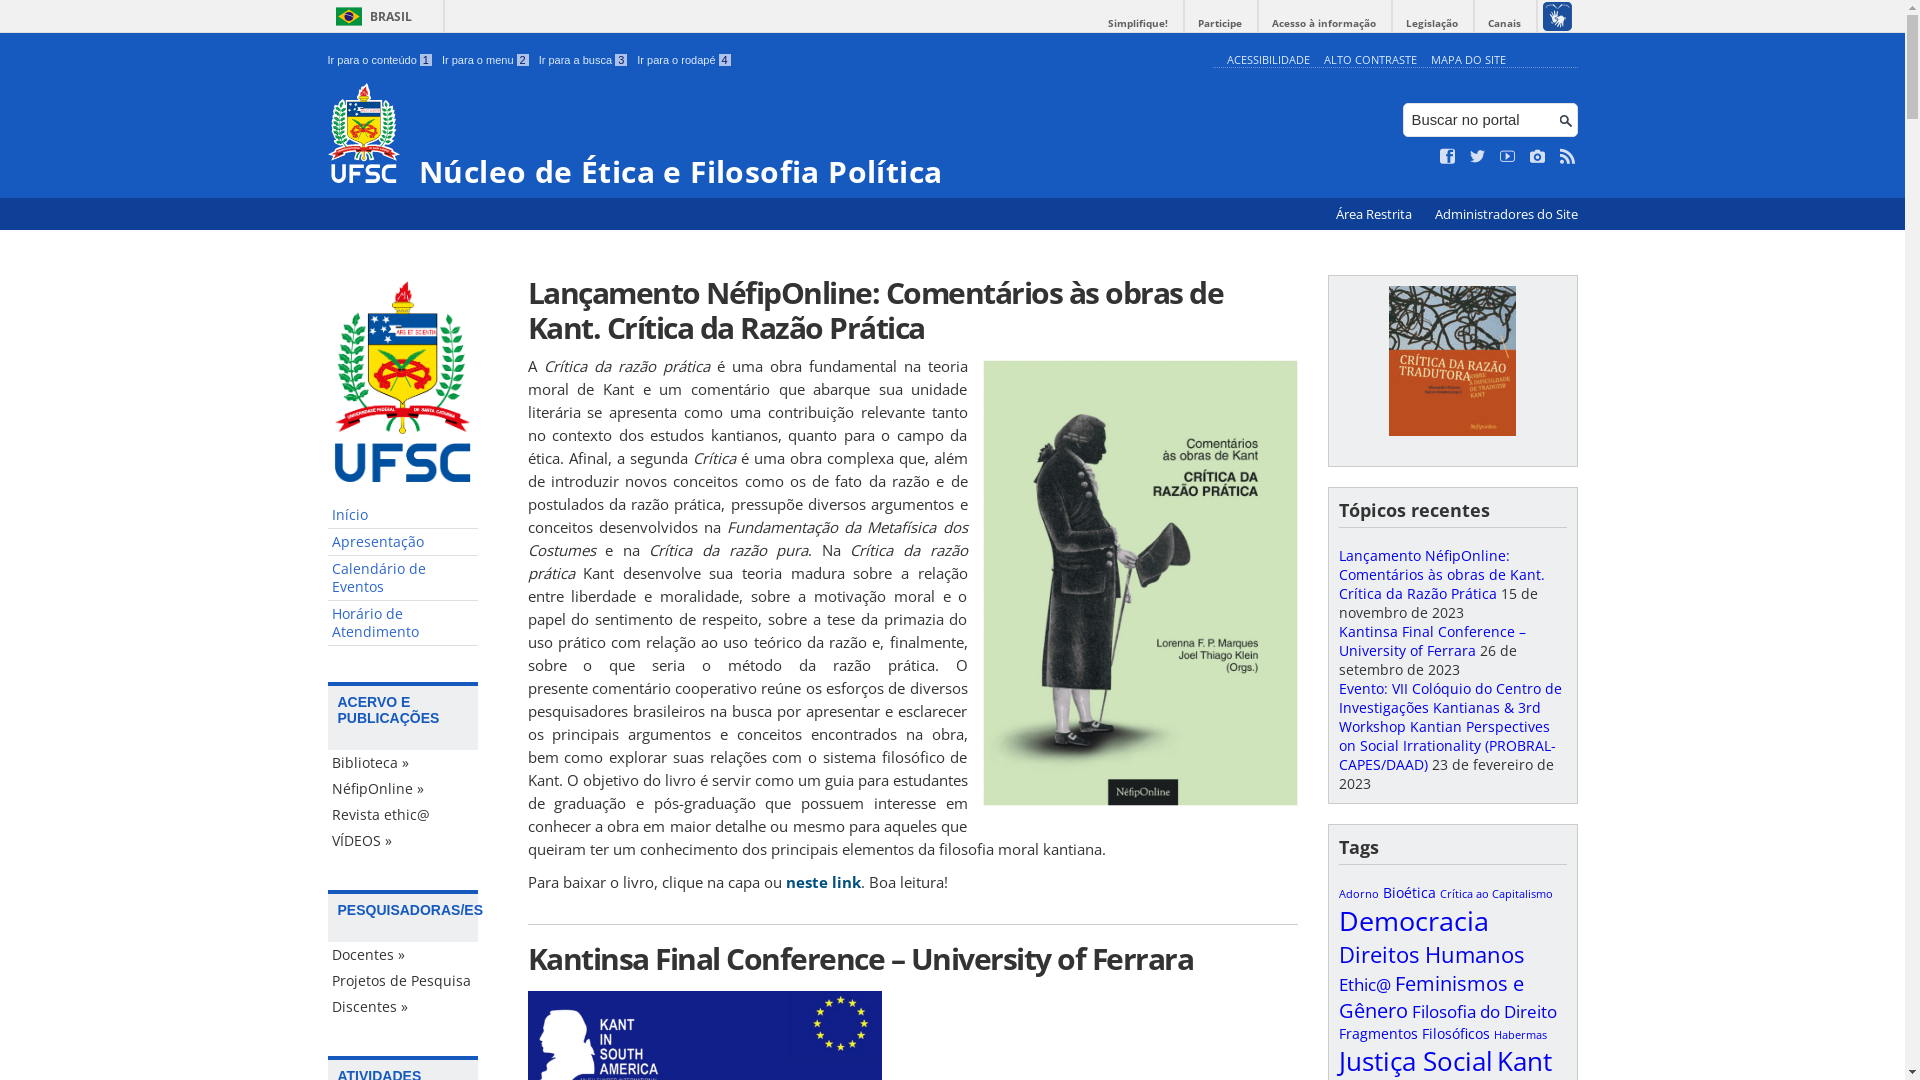 This screenshot has height=1080, width=1920. What do you see at coordinates (370, 16) in the screenshot?
I see `BRASIL` at bounding box center [370, 16].